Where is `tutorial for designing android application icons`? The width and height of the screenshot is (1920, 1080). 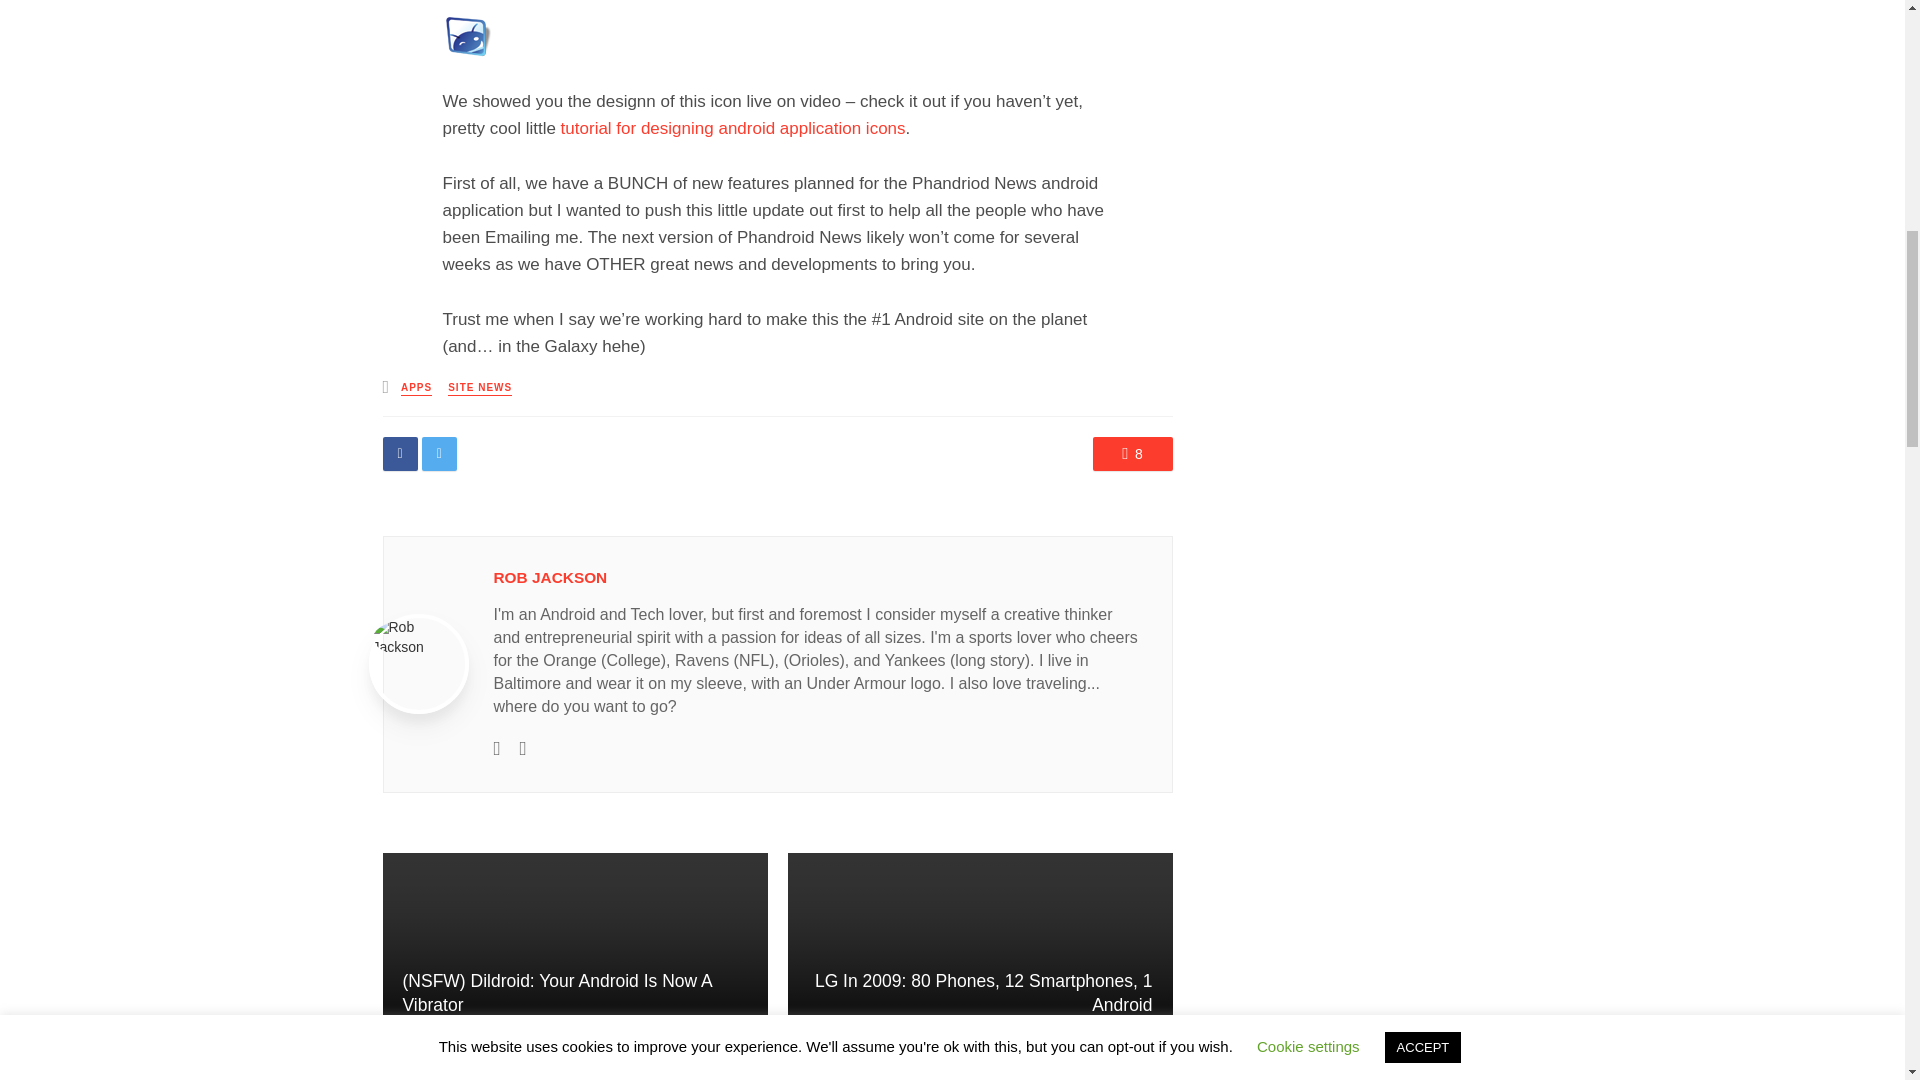
tutorial for designing android application icons is located at coordinates (733, 128).